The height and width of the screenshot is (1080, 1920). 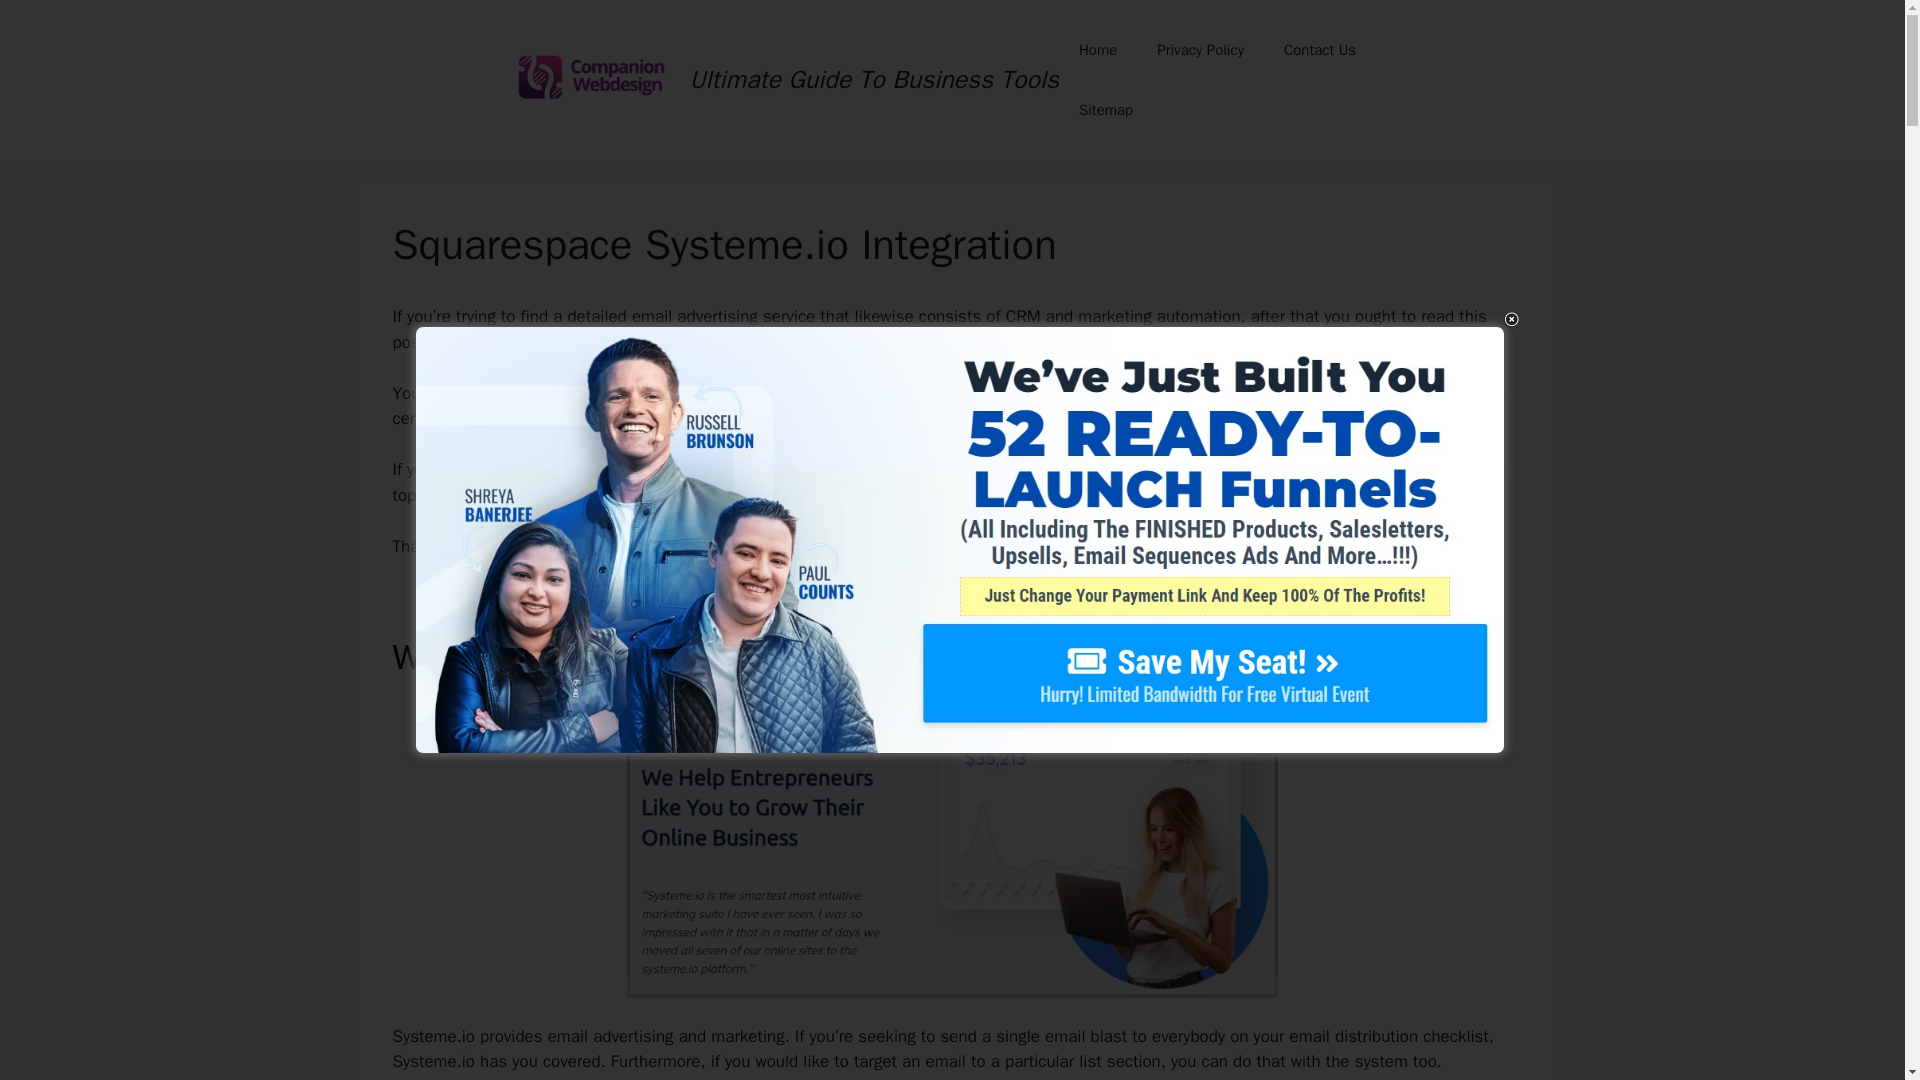 What do you see at coordinates (1098, 50) in the screenshot?
I see `Home` at bounding box center [1098, 50].